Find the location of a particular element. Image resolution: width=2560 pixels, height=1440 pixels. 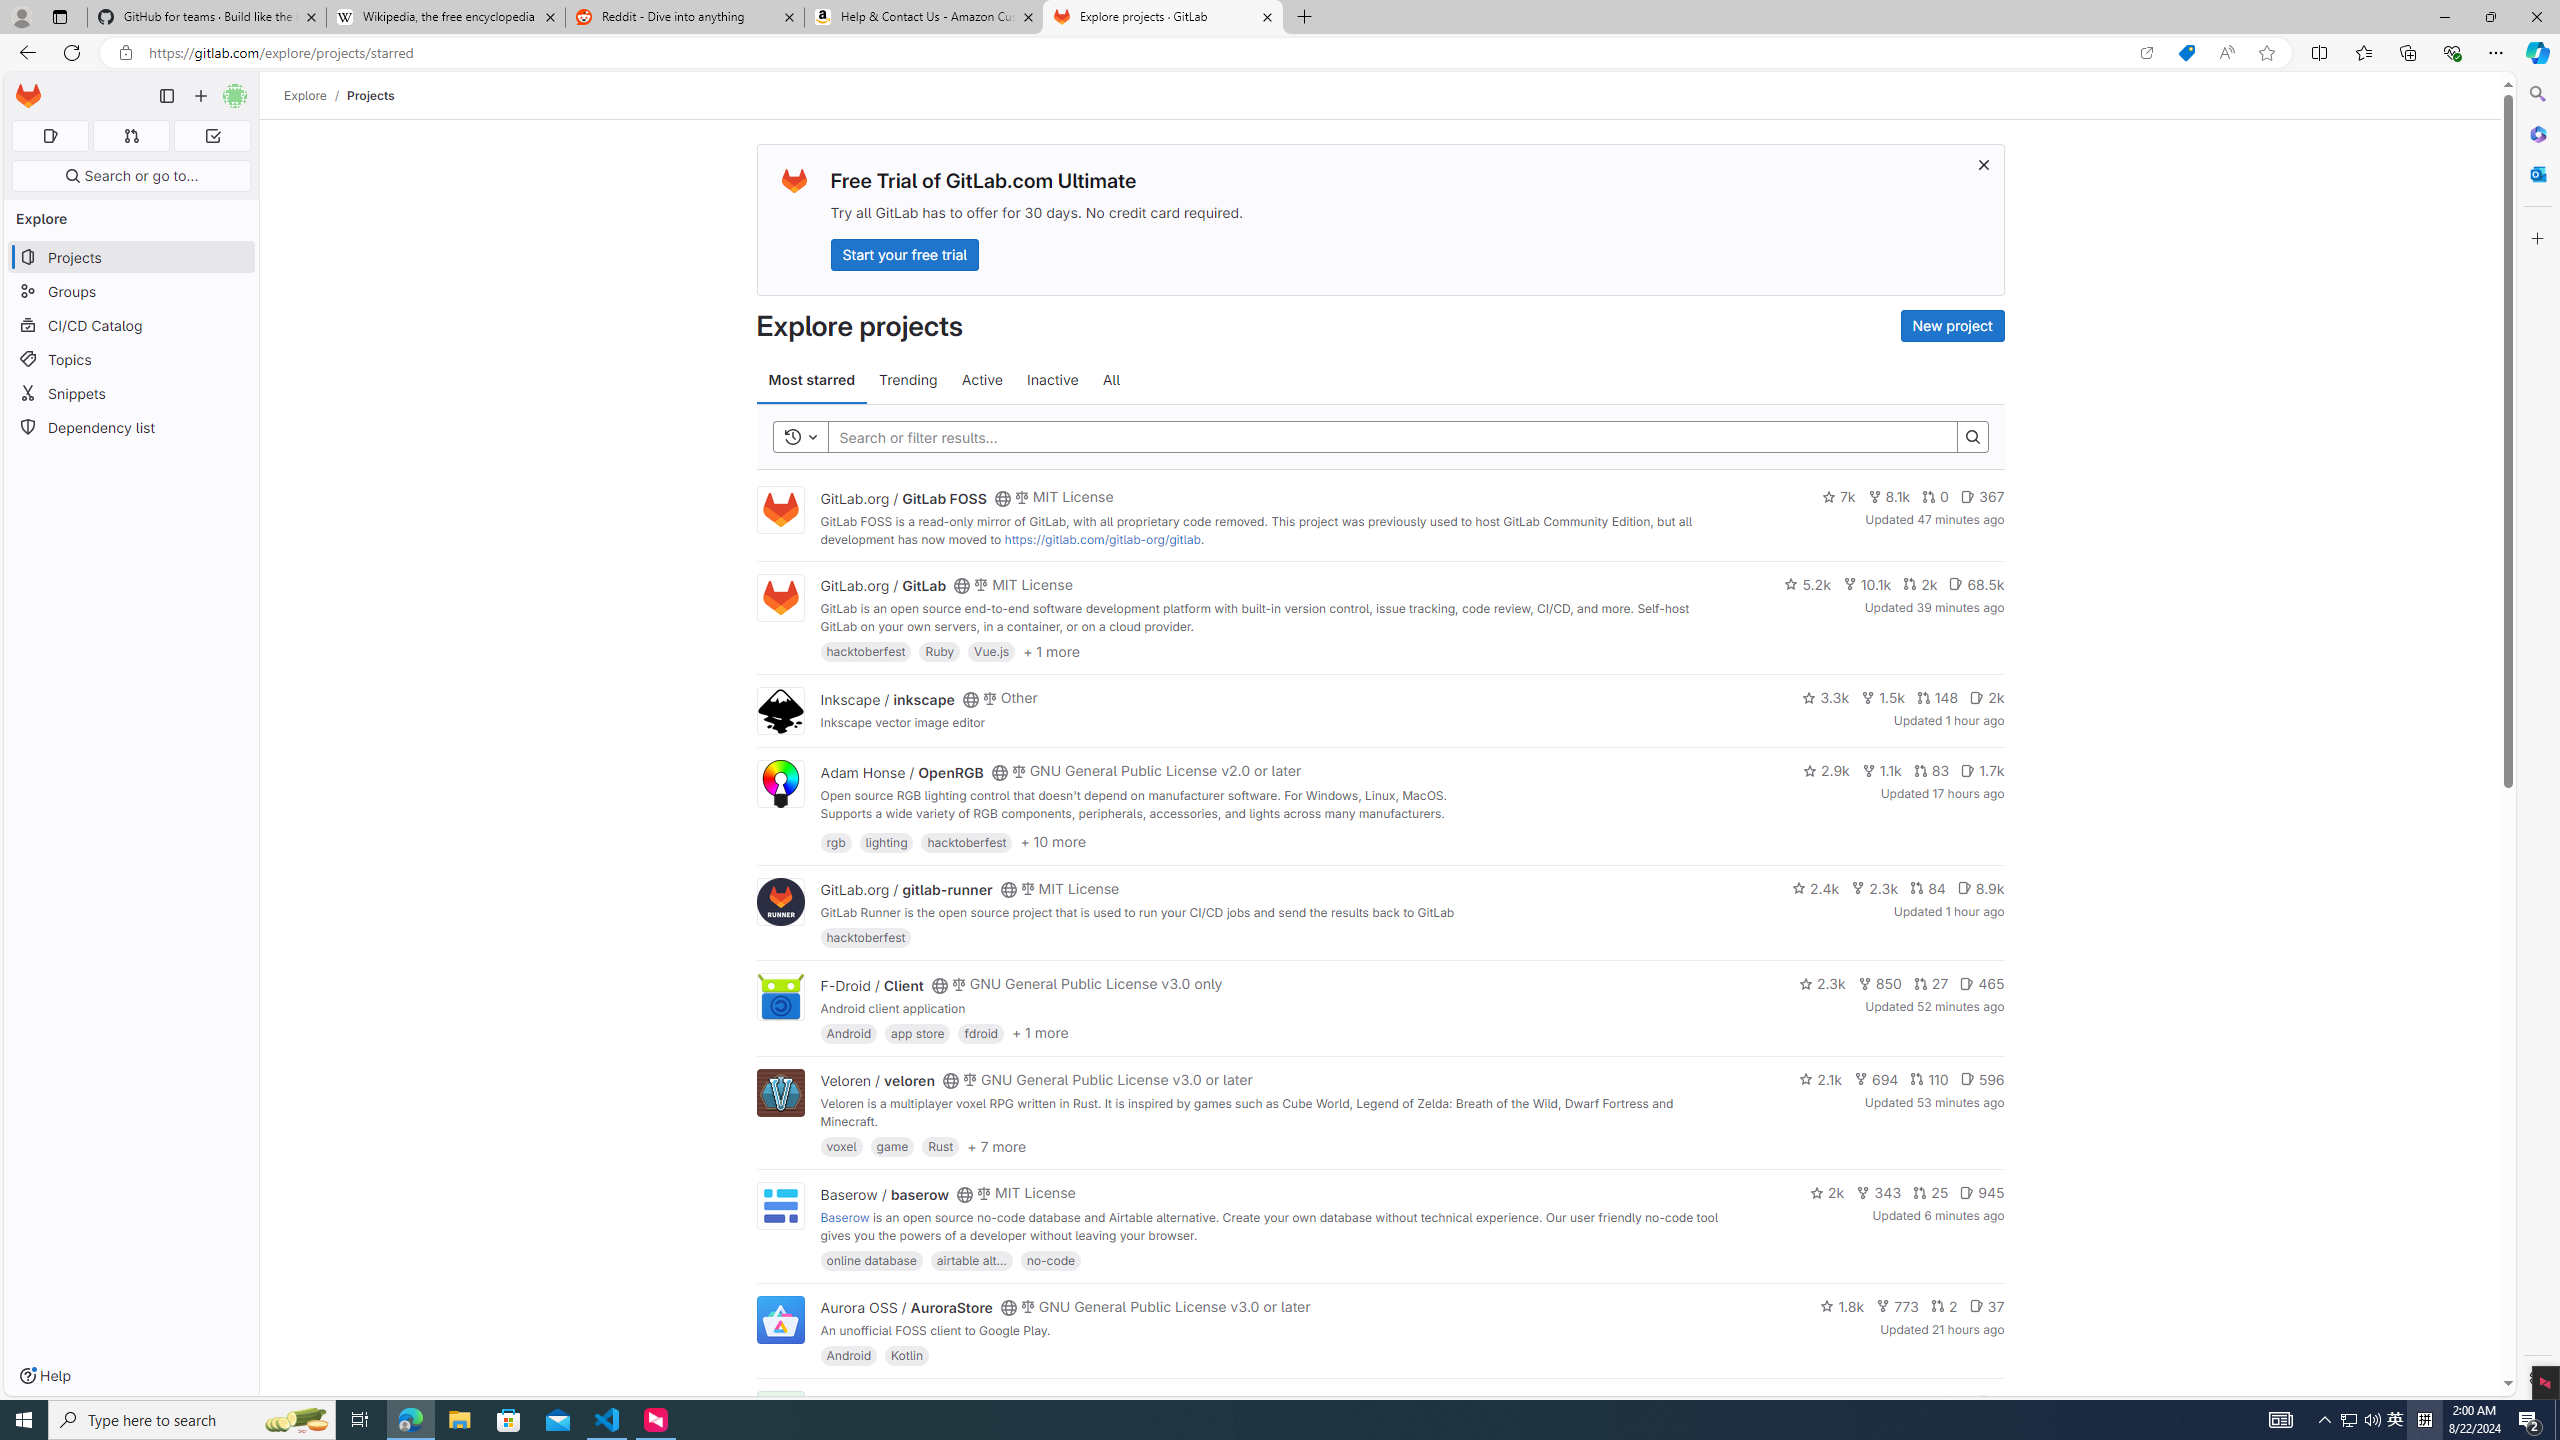

Projects is located at coordinates (371, 95).